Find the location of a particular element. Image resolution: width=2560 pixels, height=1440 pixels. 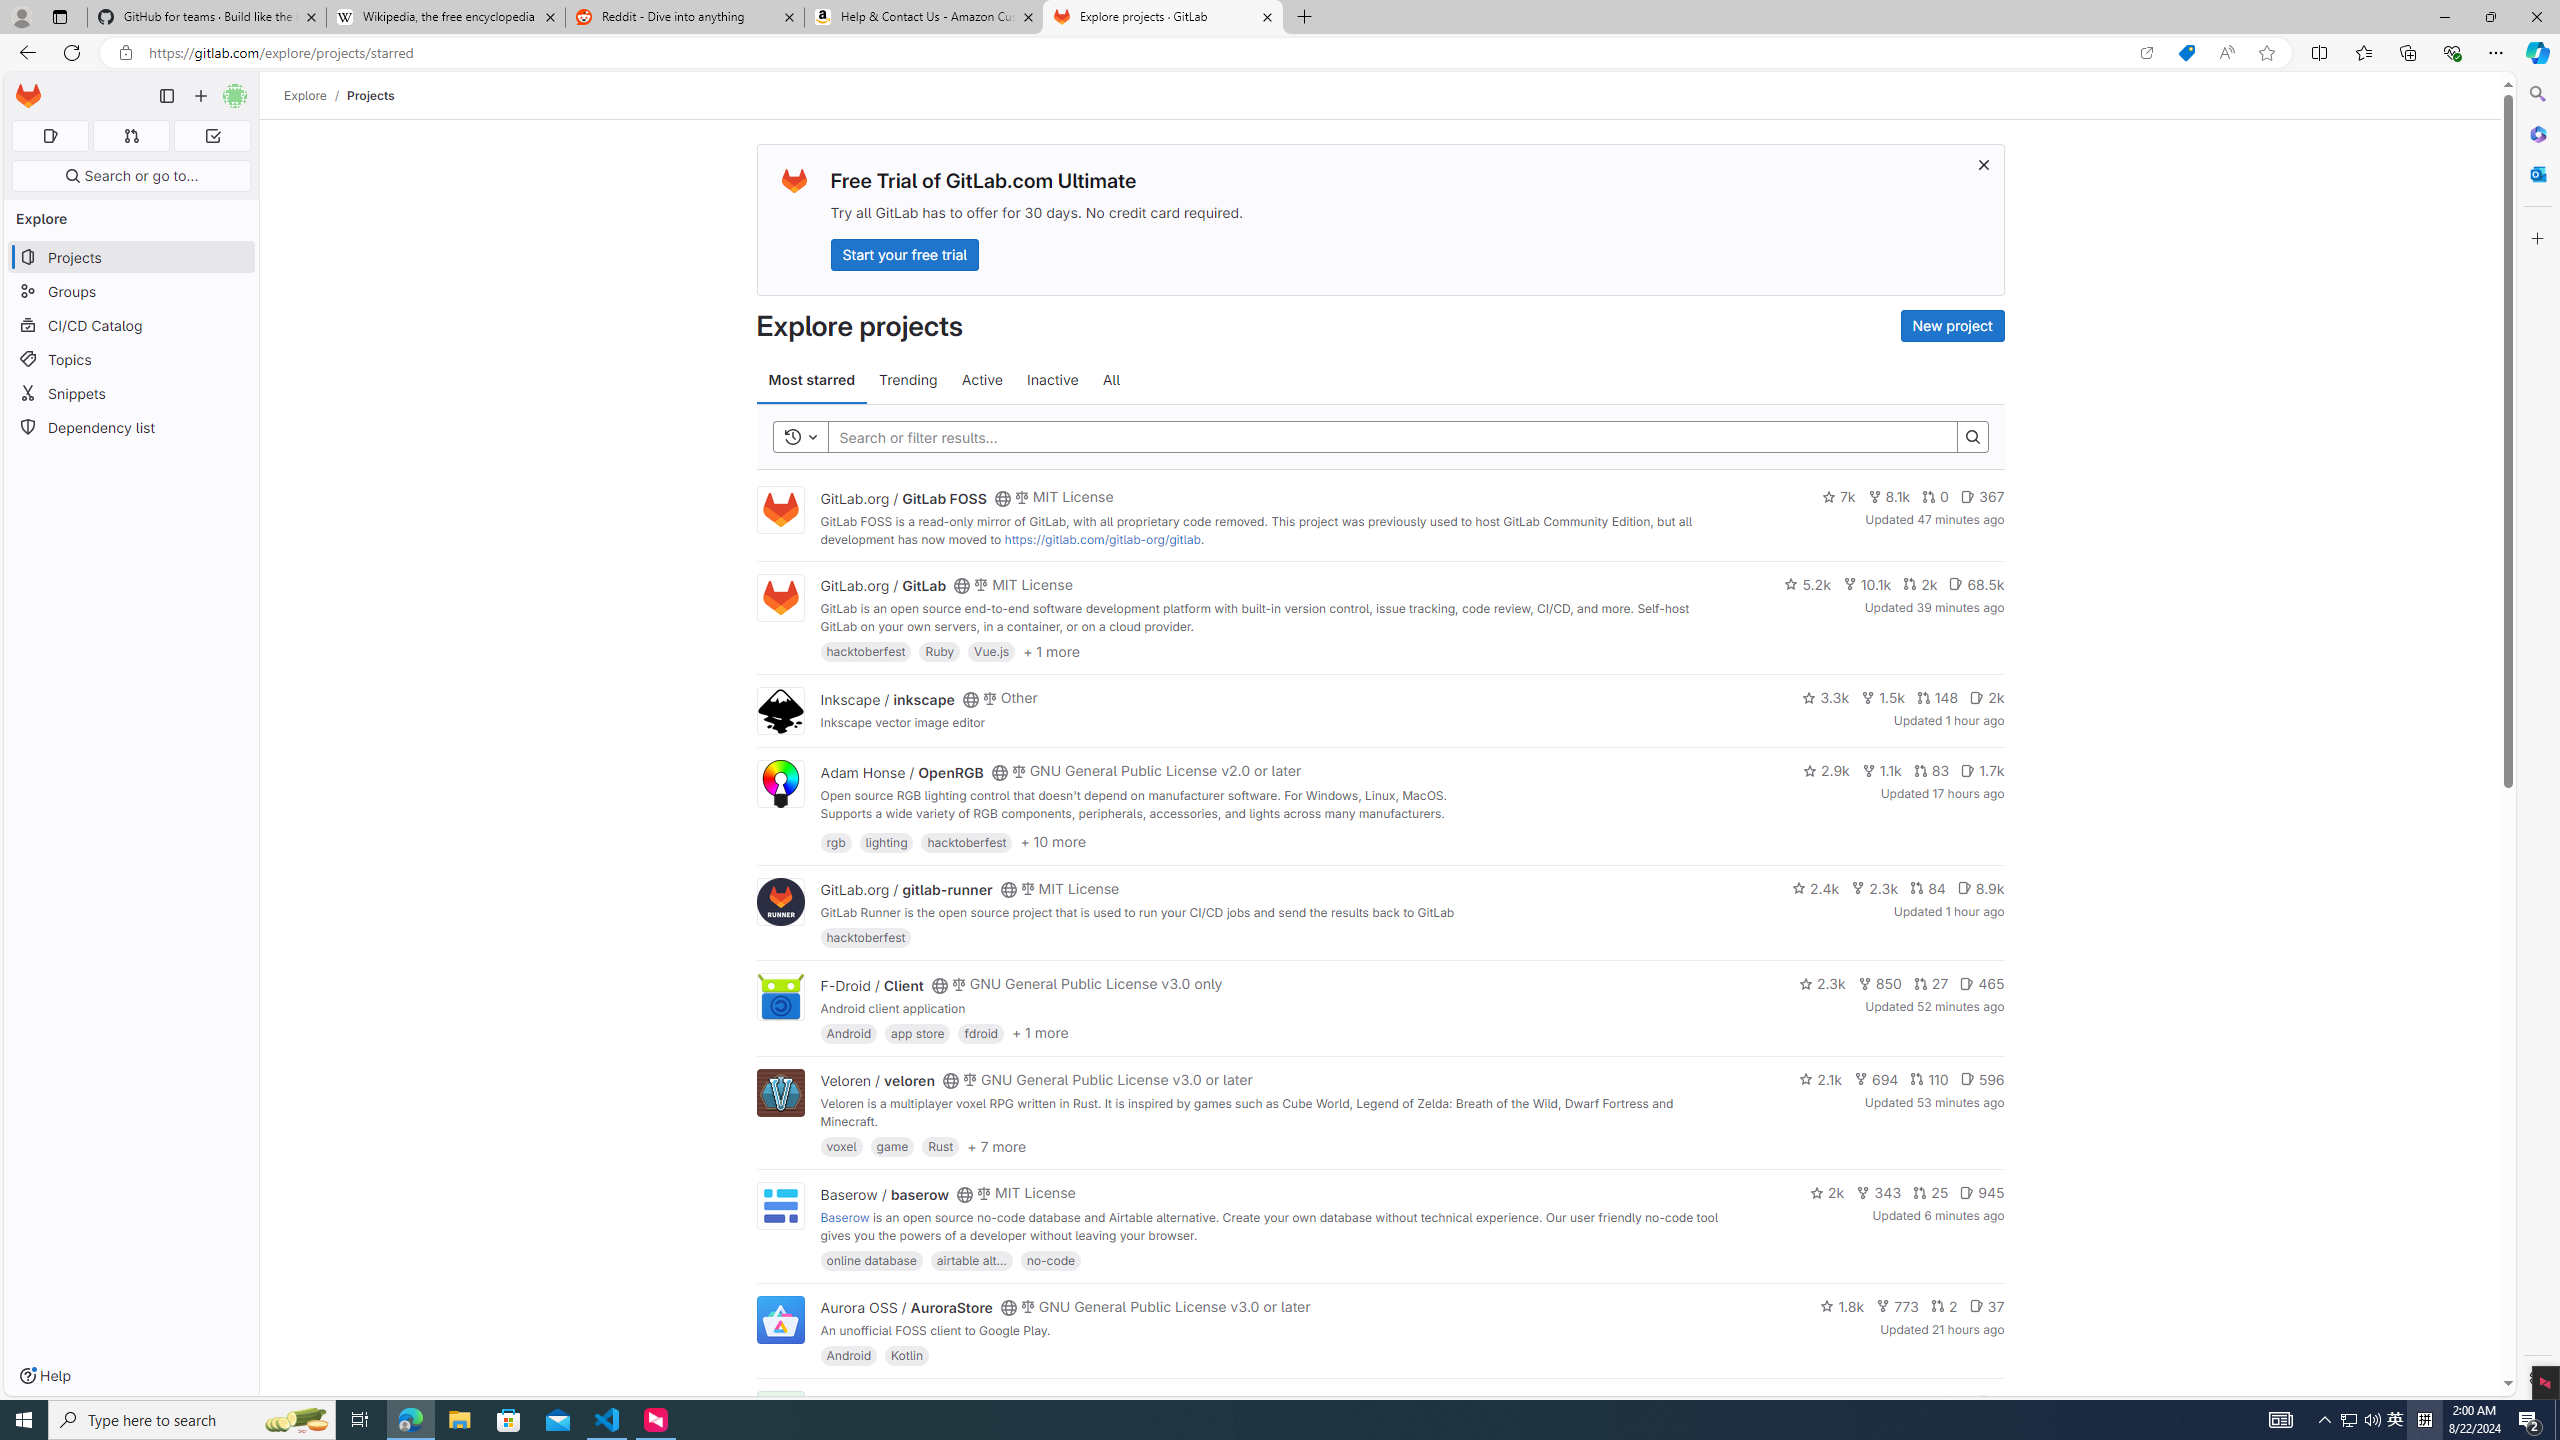

Projects is located at coordinates (371, 95).